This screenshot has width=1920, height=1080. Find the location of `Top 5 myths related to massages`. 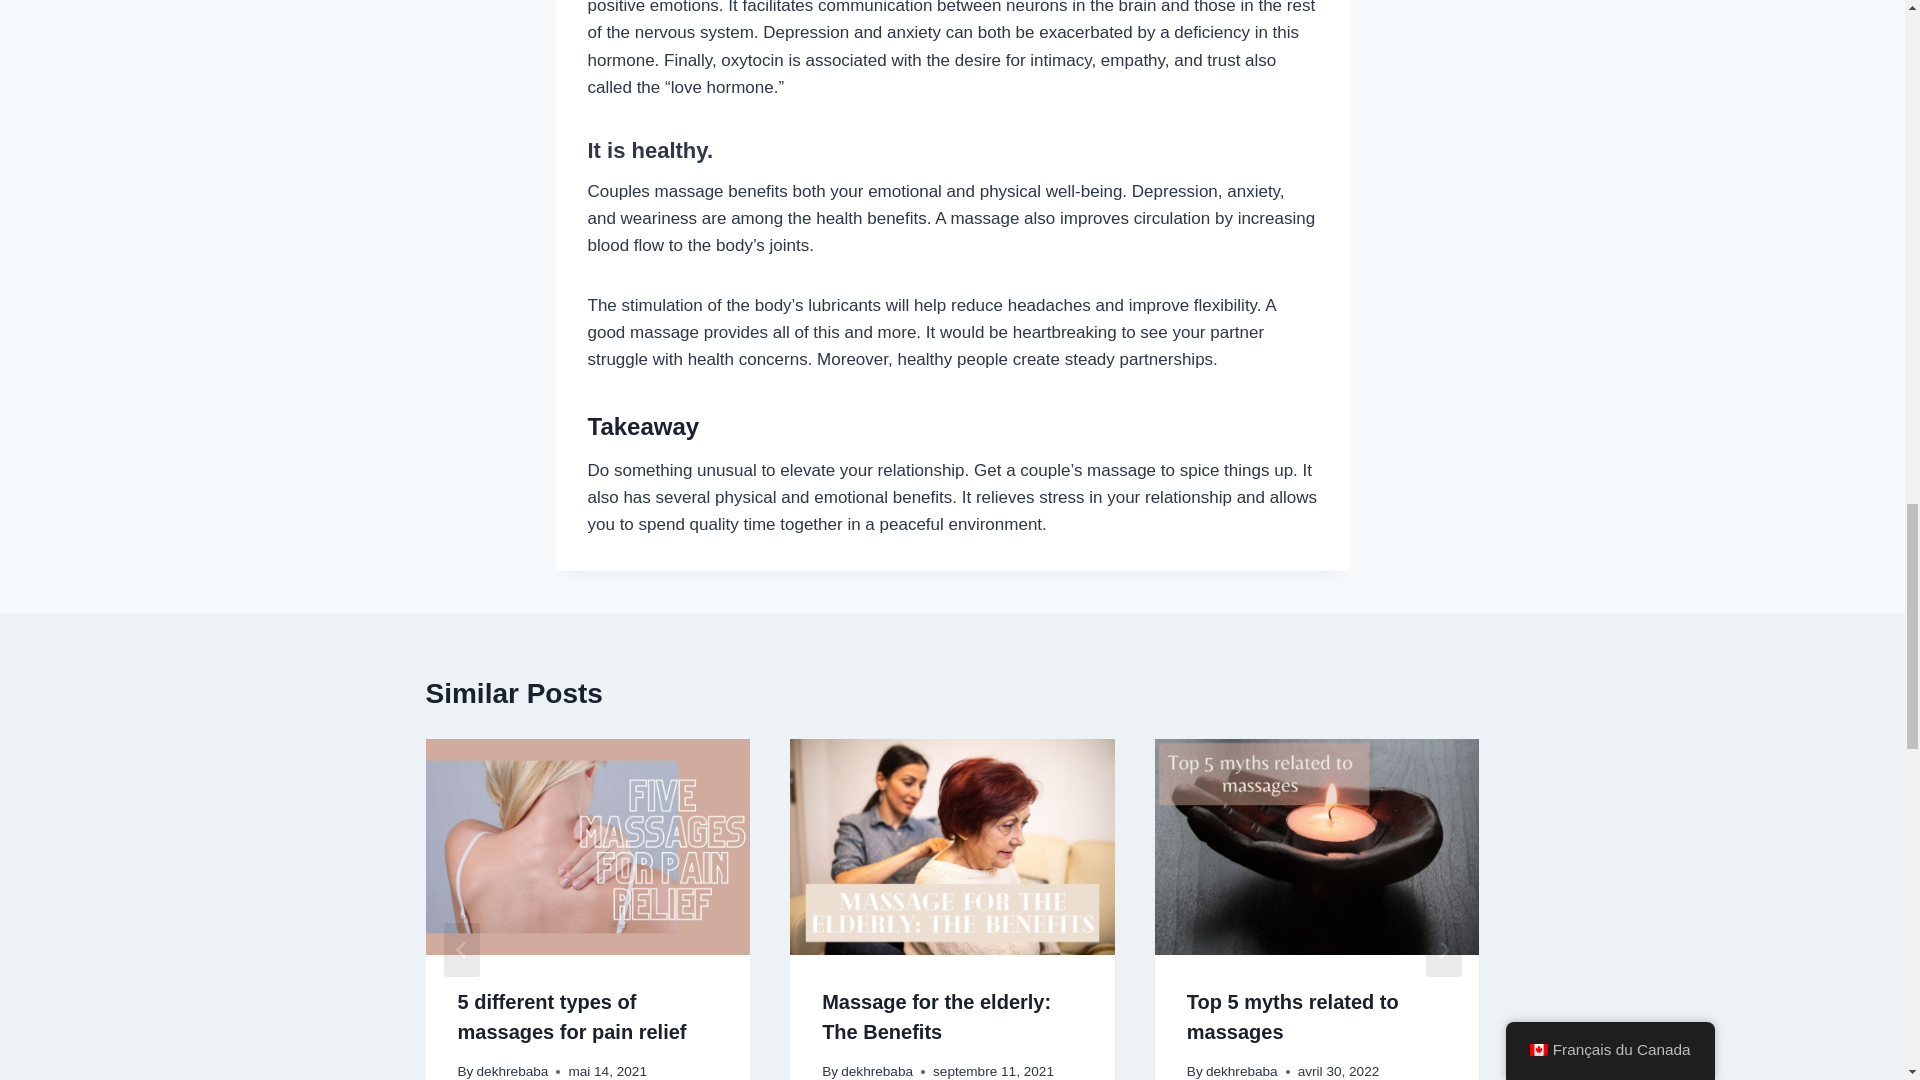

Top 5 myths related to massages is located at coordinates (1292, 1017).